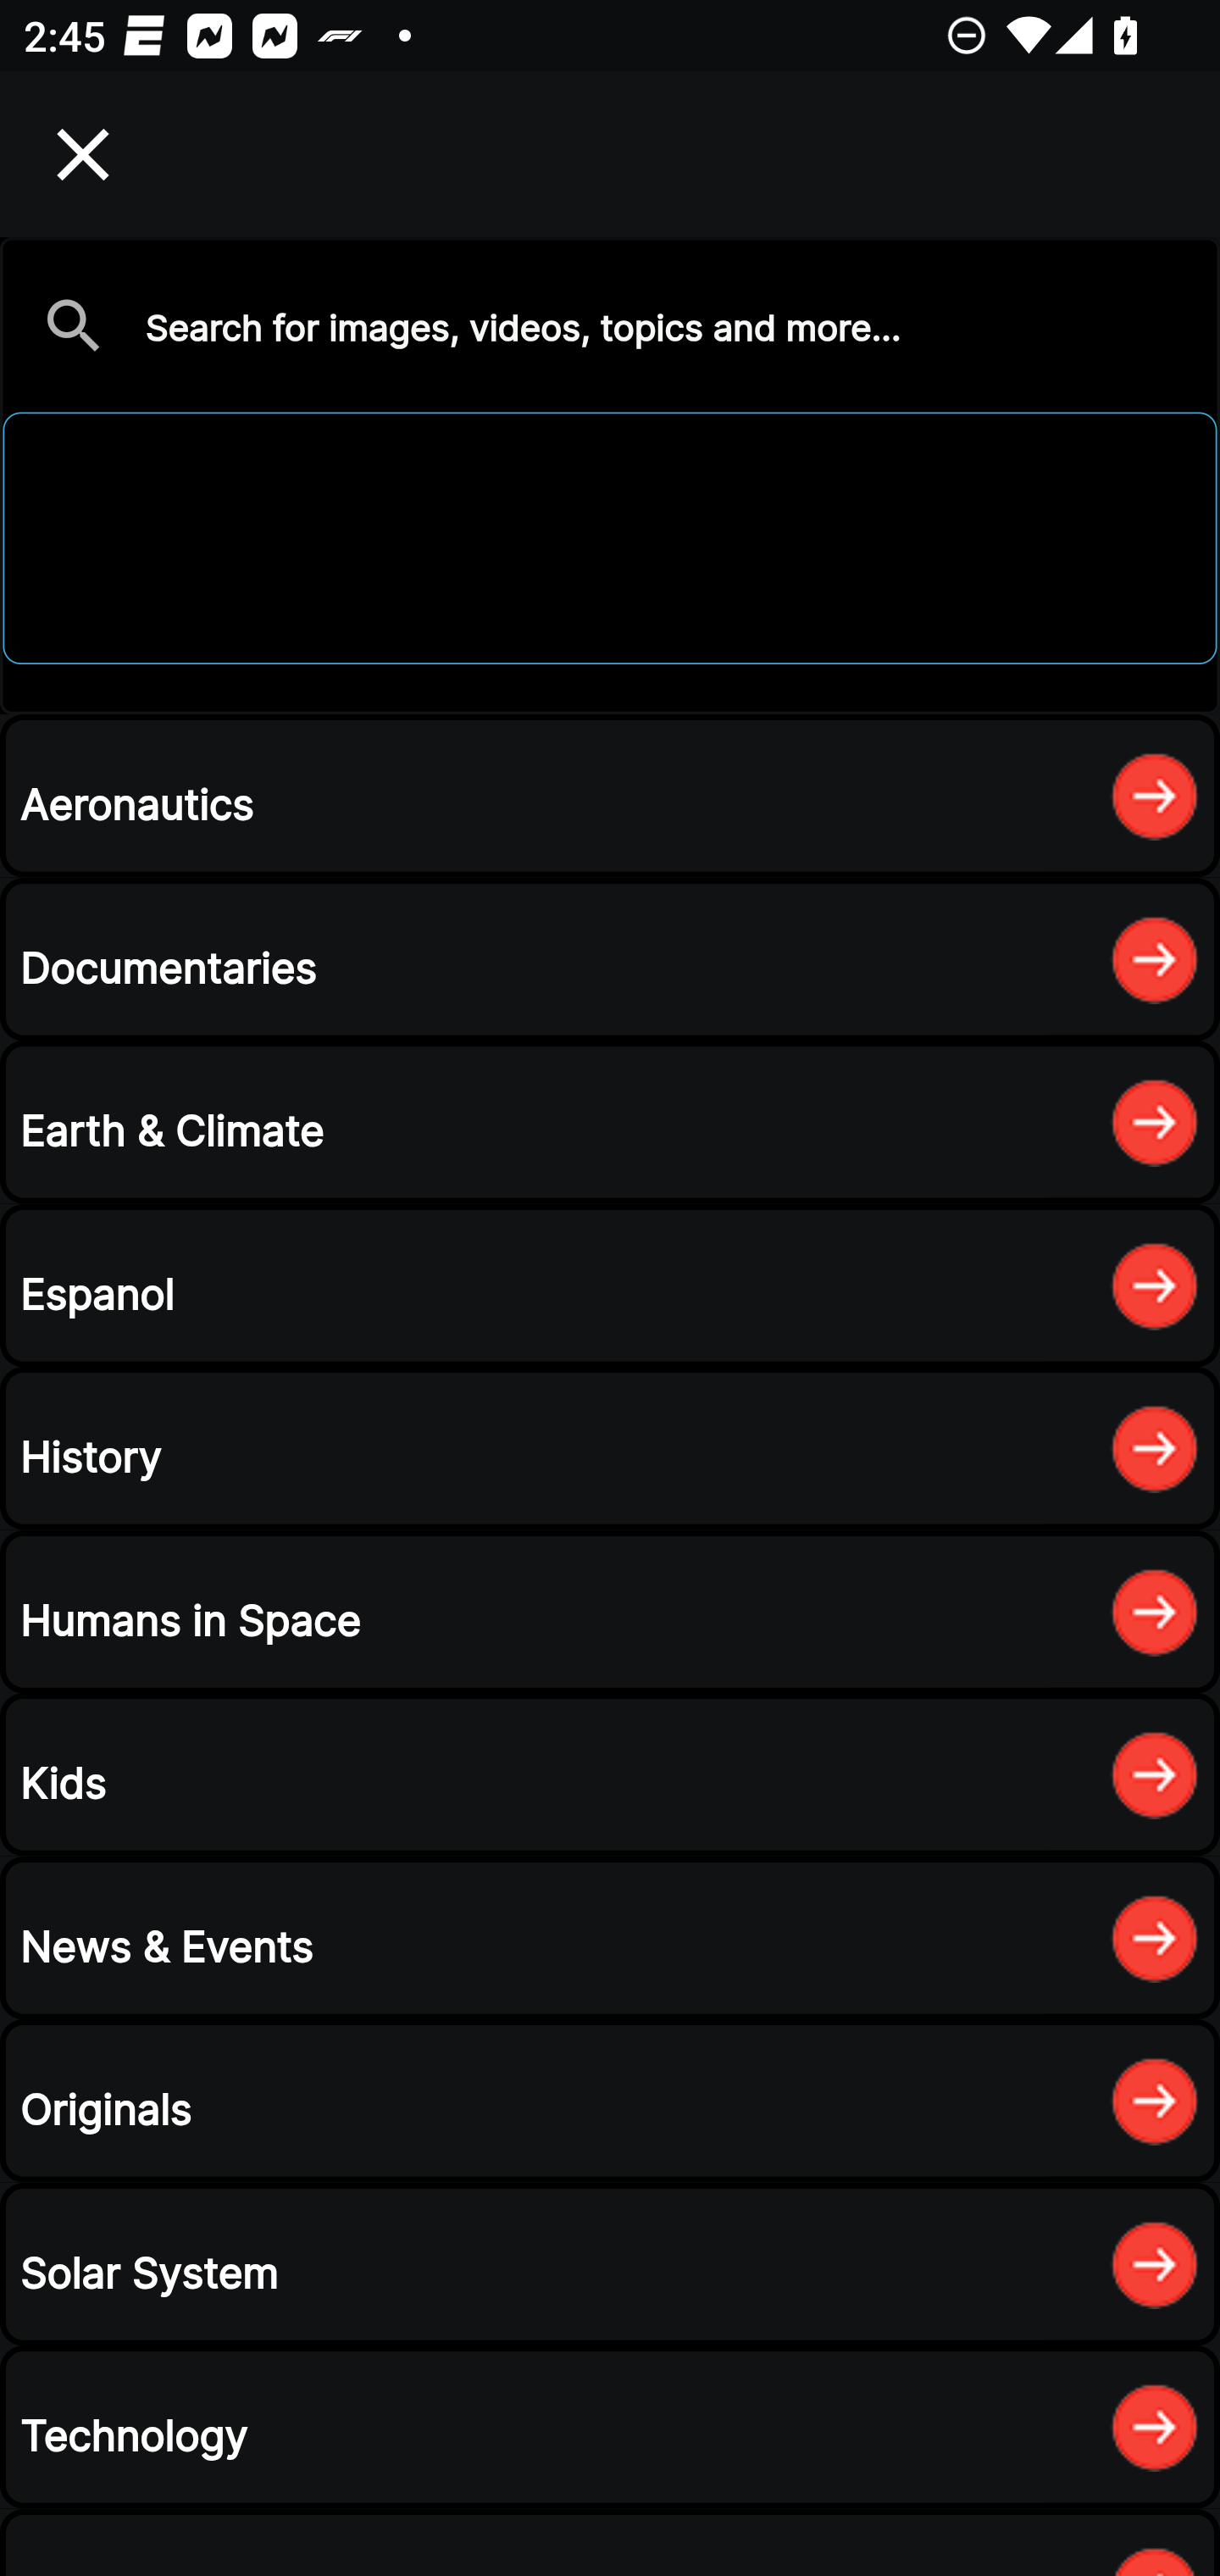 This screenshot has height=2576, width=1220. Describe the element at coordinates (610, 475) in the screenshot. I see `Milky Way` at that location.